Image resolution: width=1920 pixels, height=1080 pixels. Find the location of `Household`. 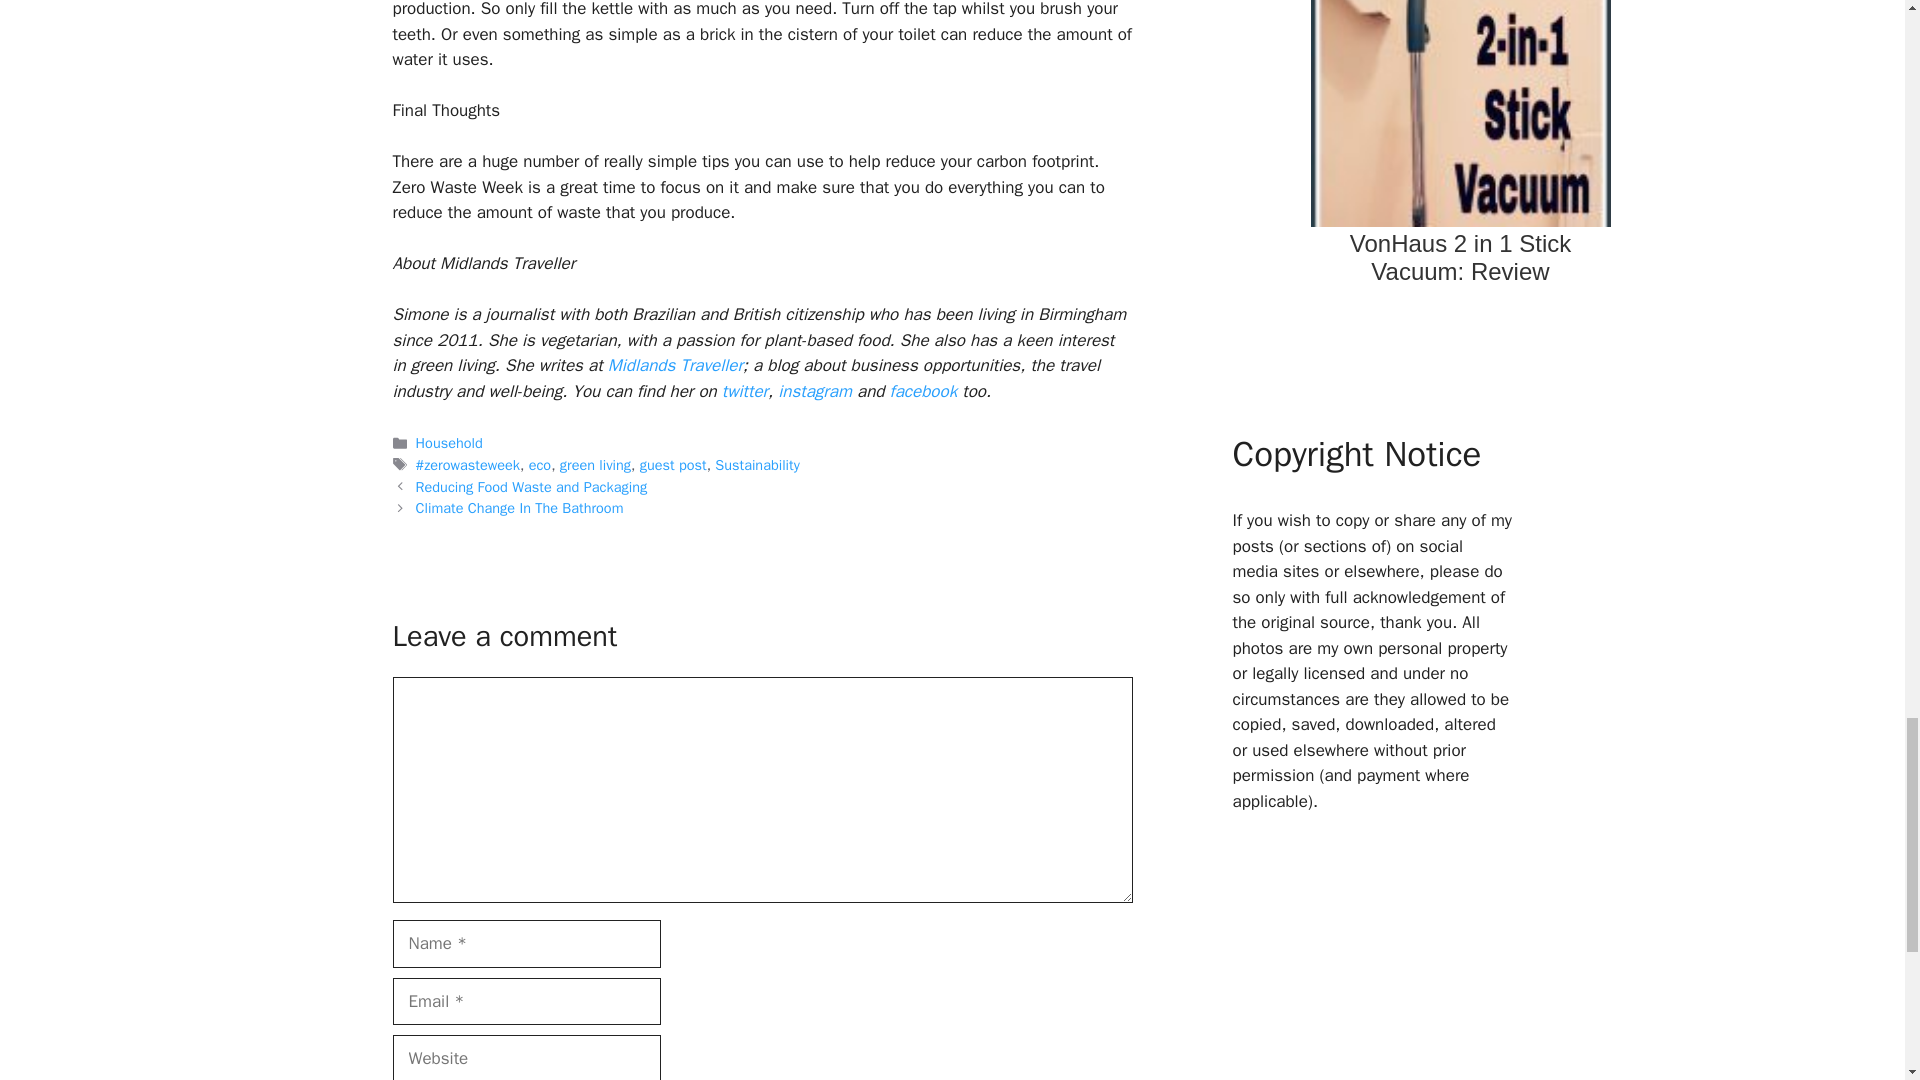

Household is located at coordinates (450, 443).